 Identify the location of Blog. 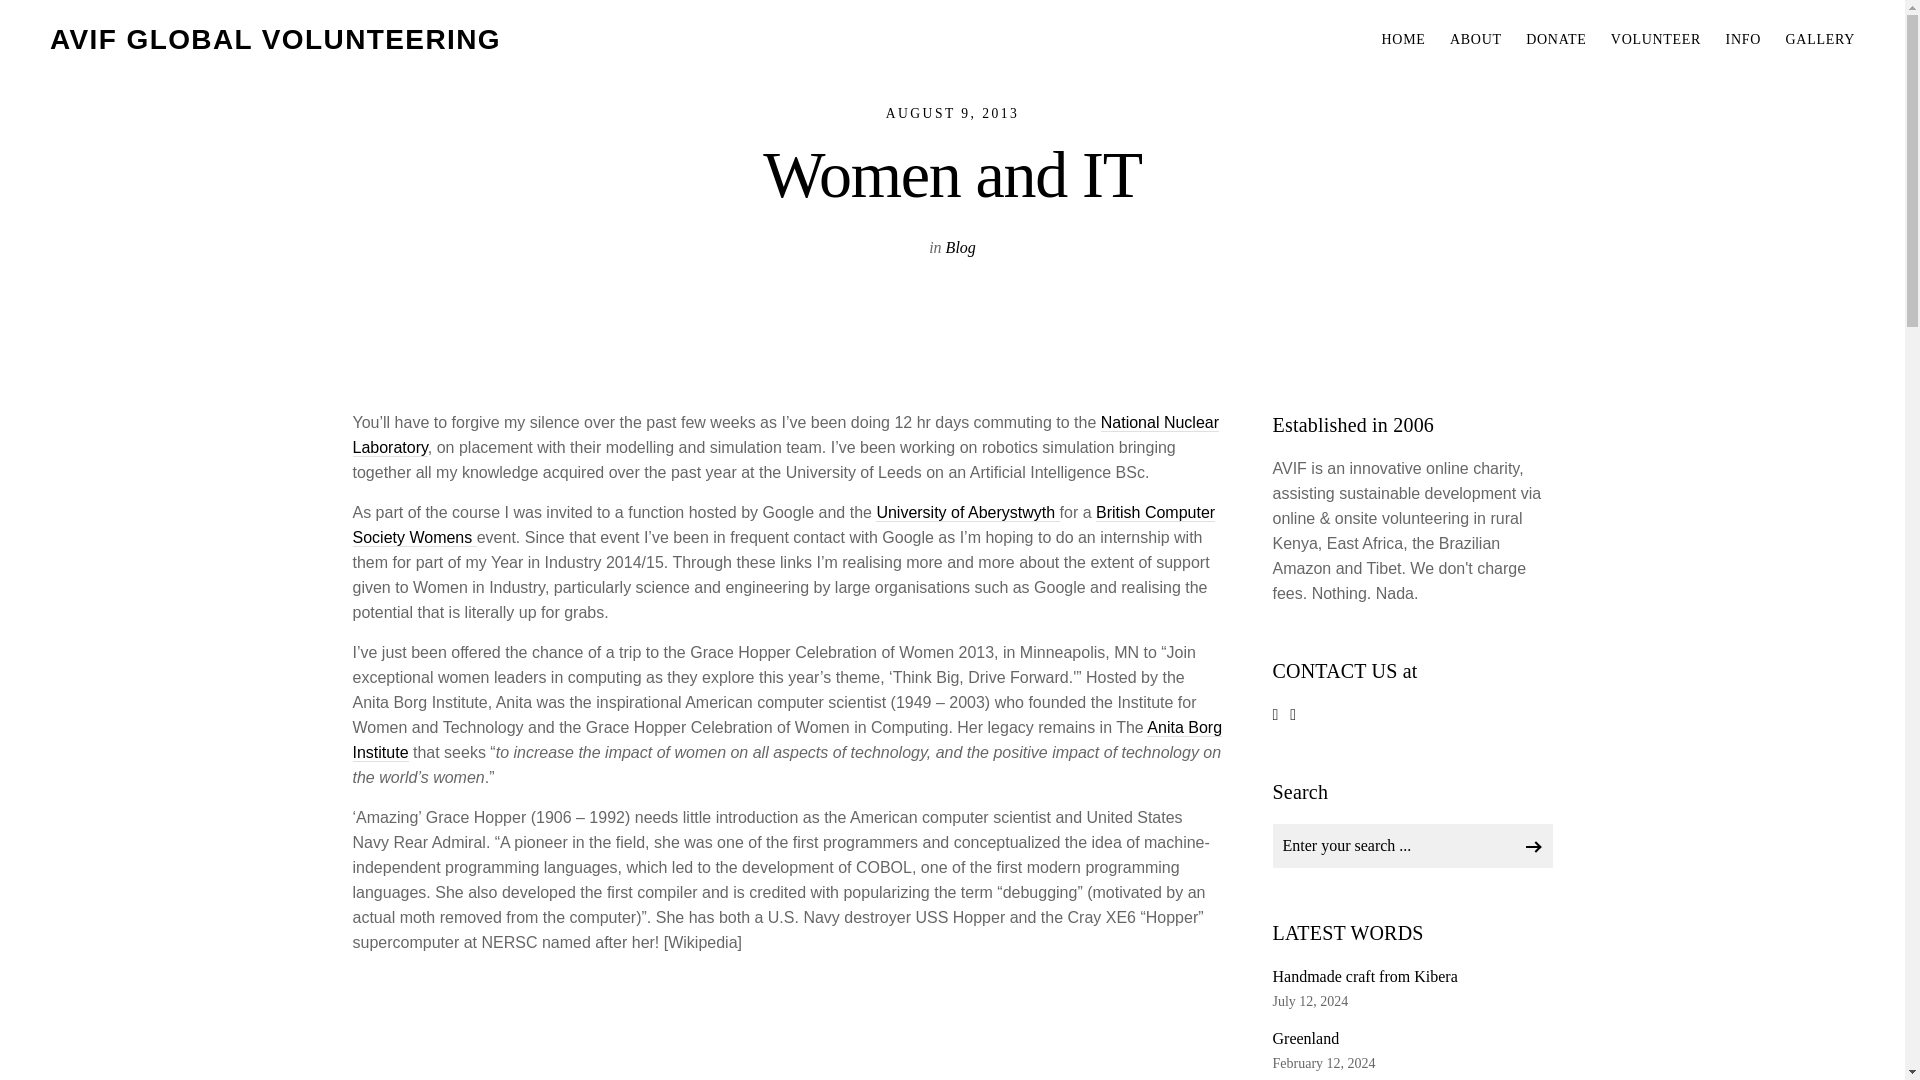
(960, 246).